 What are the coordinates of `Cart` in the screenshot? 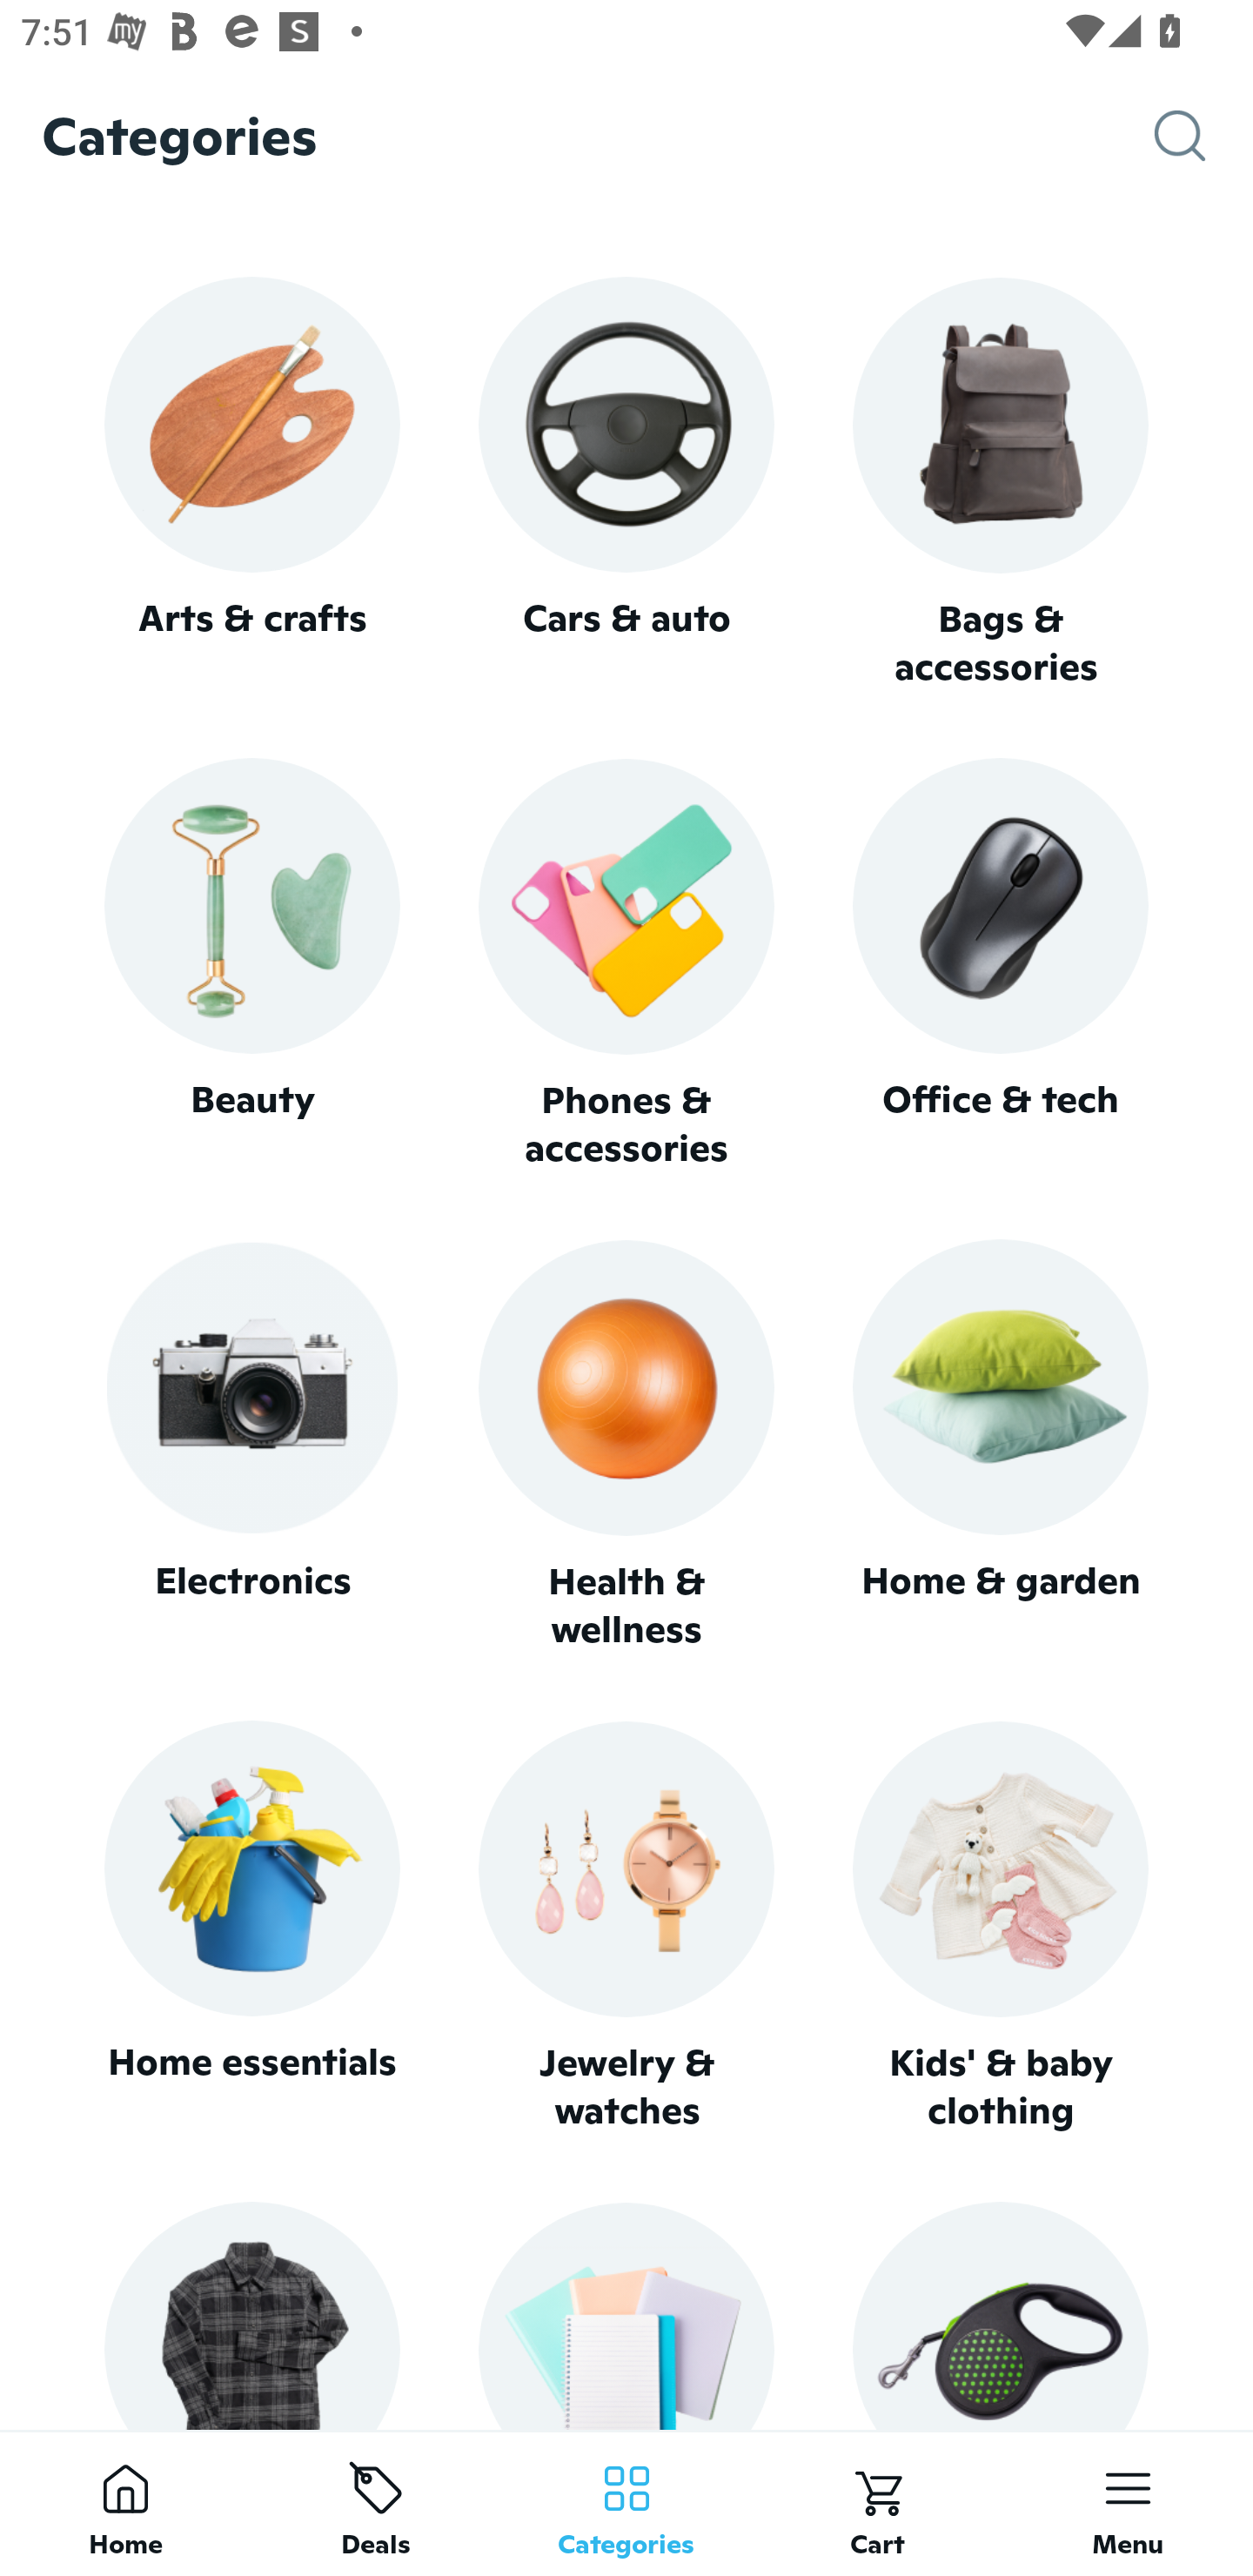 It's located at (877, 2503).